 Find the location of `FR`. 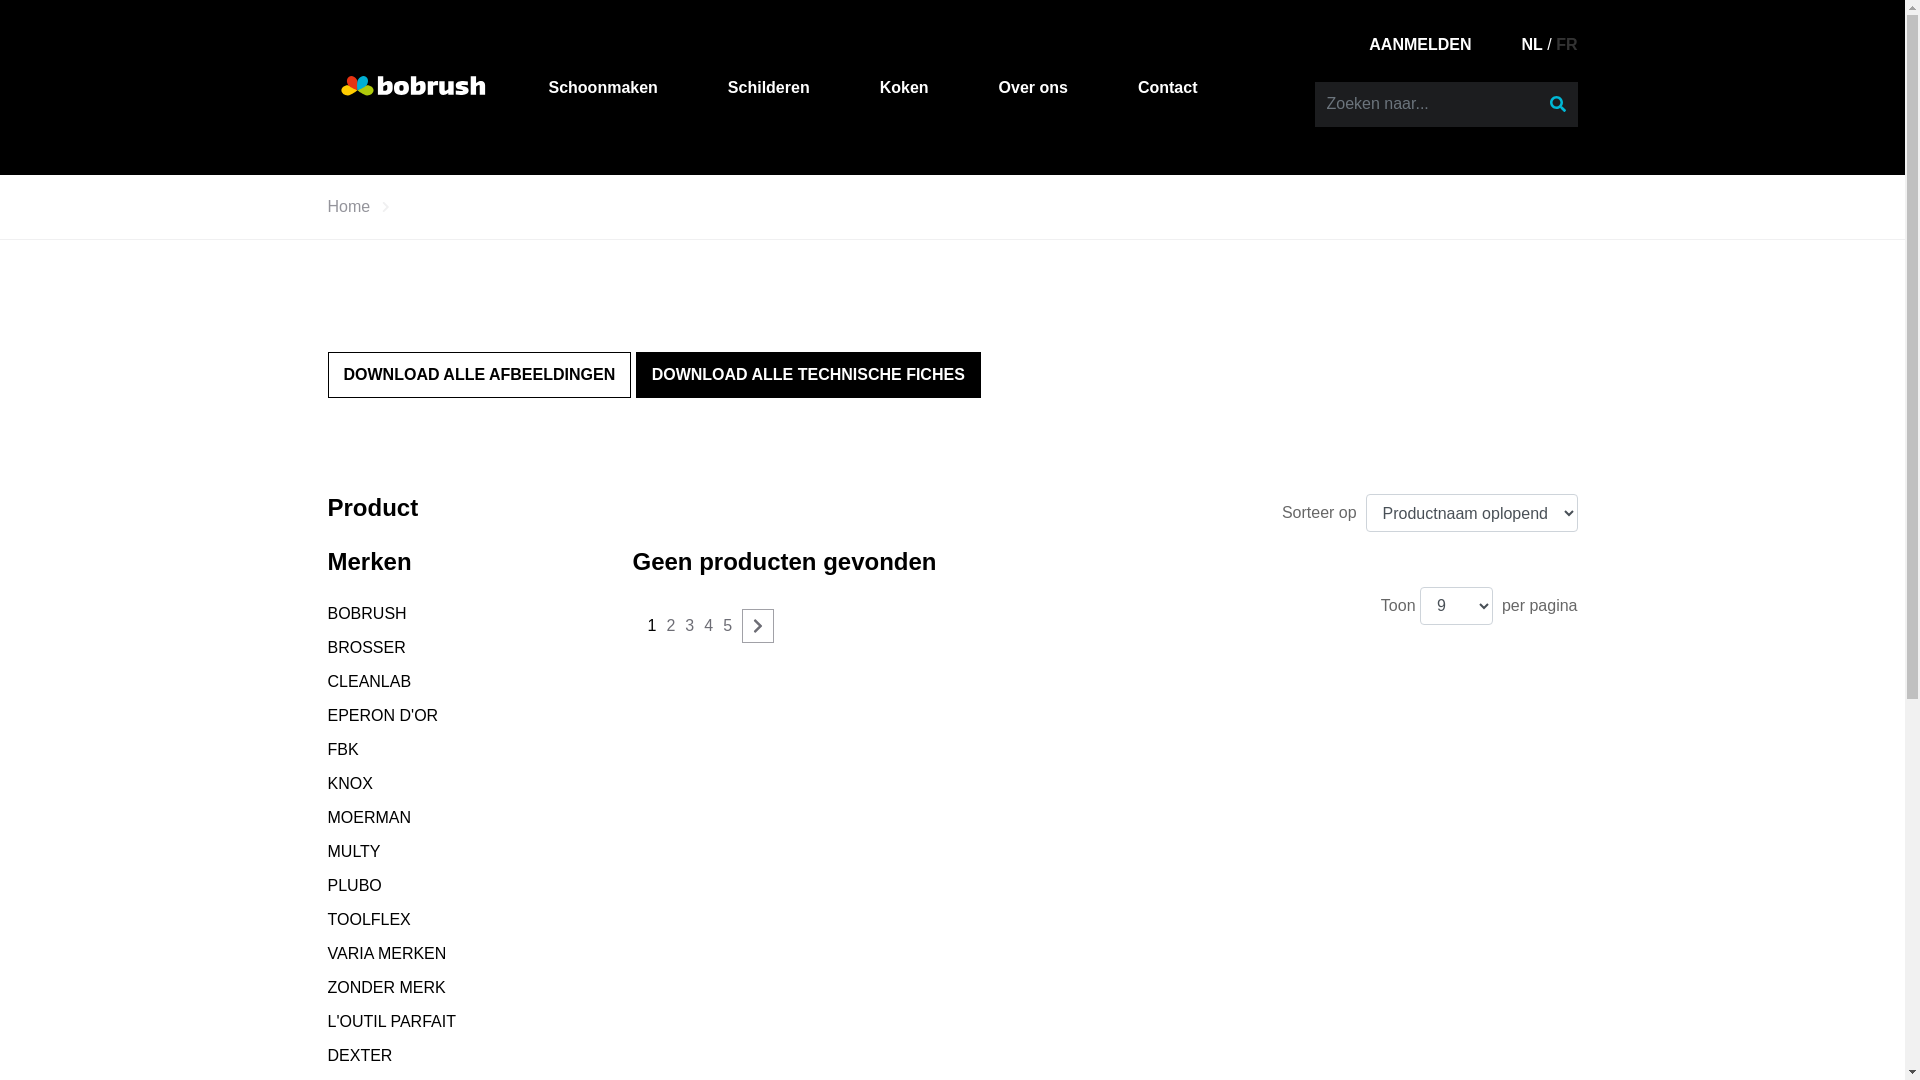

FR is located at coordinates (1566, 44).